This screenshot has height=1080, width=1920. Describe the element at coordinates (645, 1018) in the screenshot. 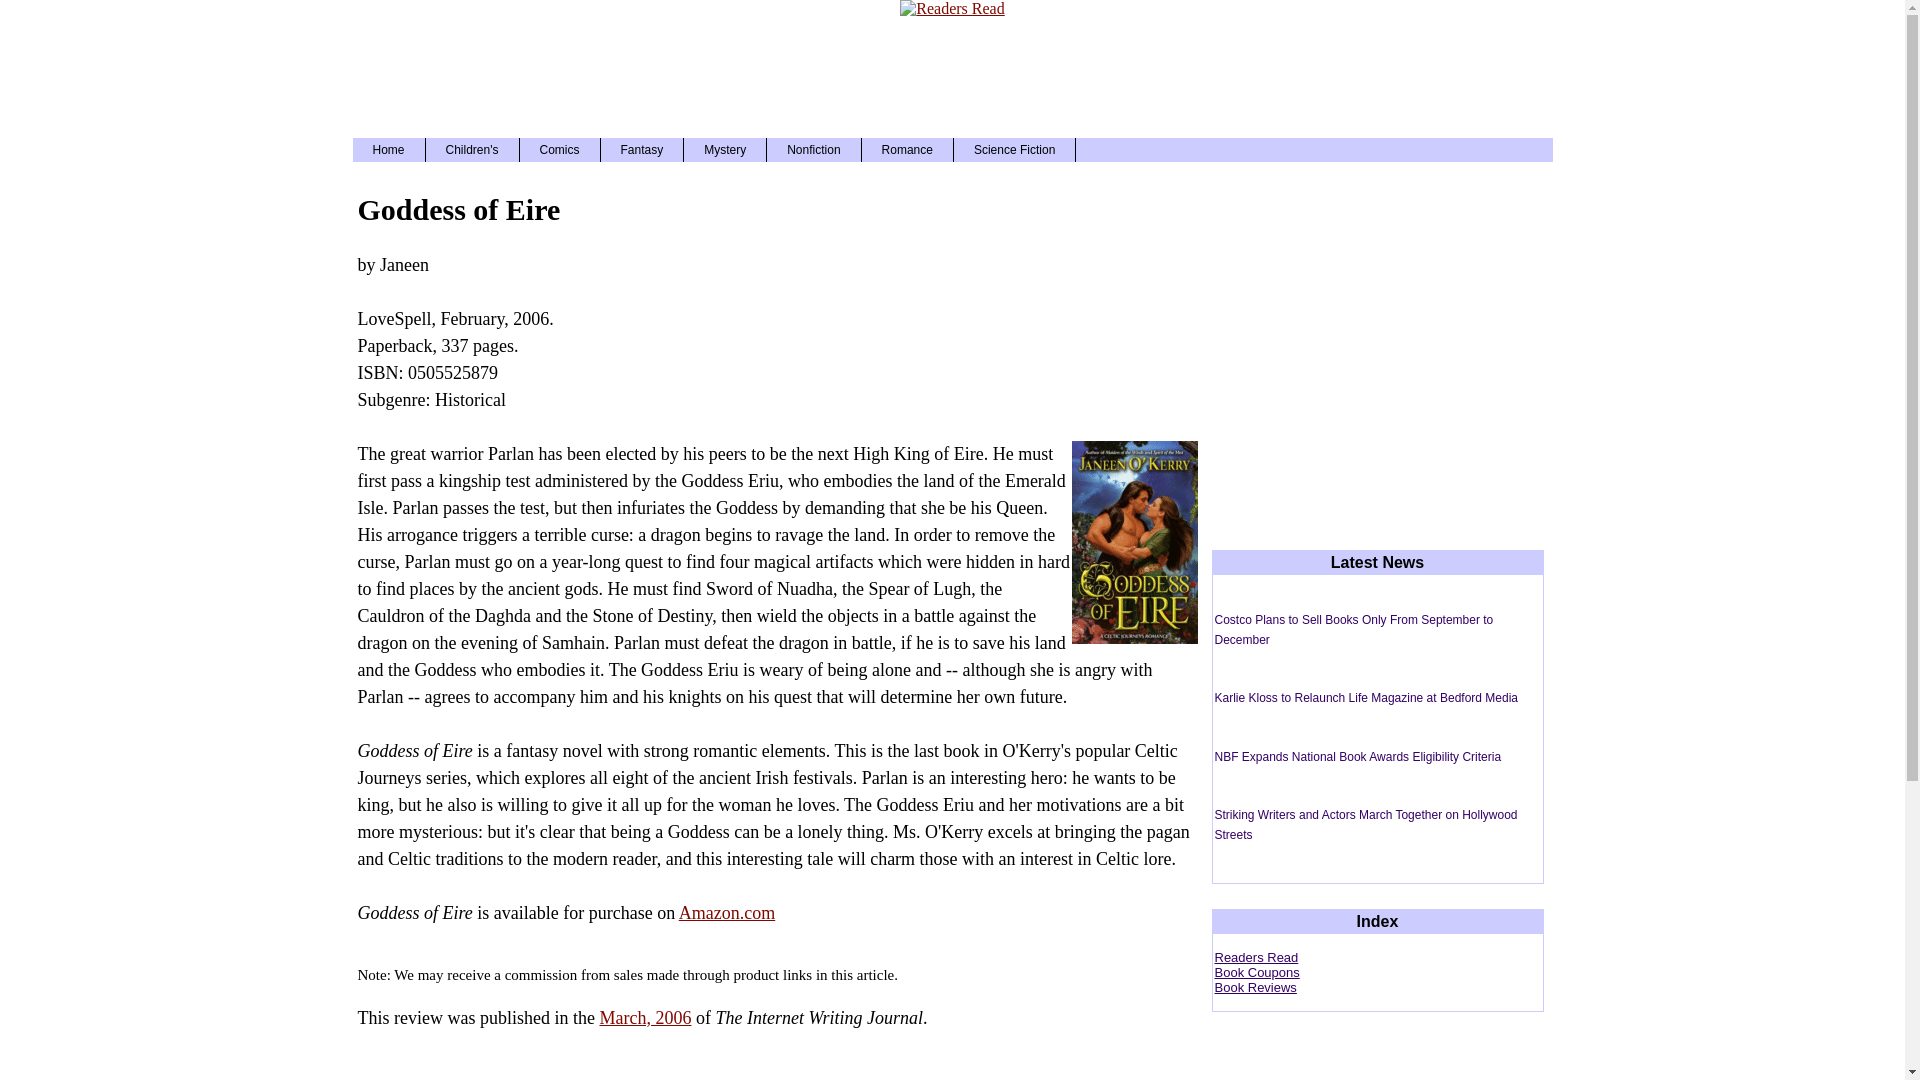

I see `March, 2006` at that location.